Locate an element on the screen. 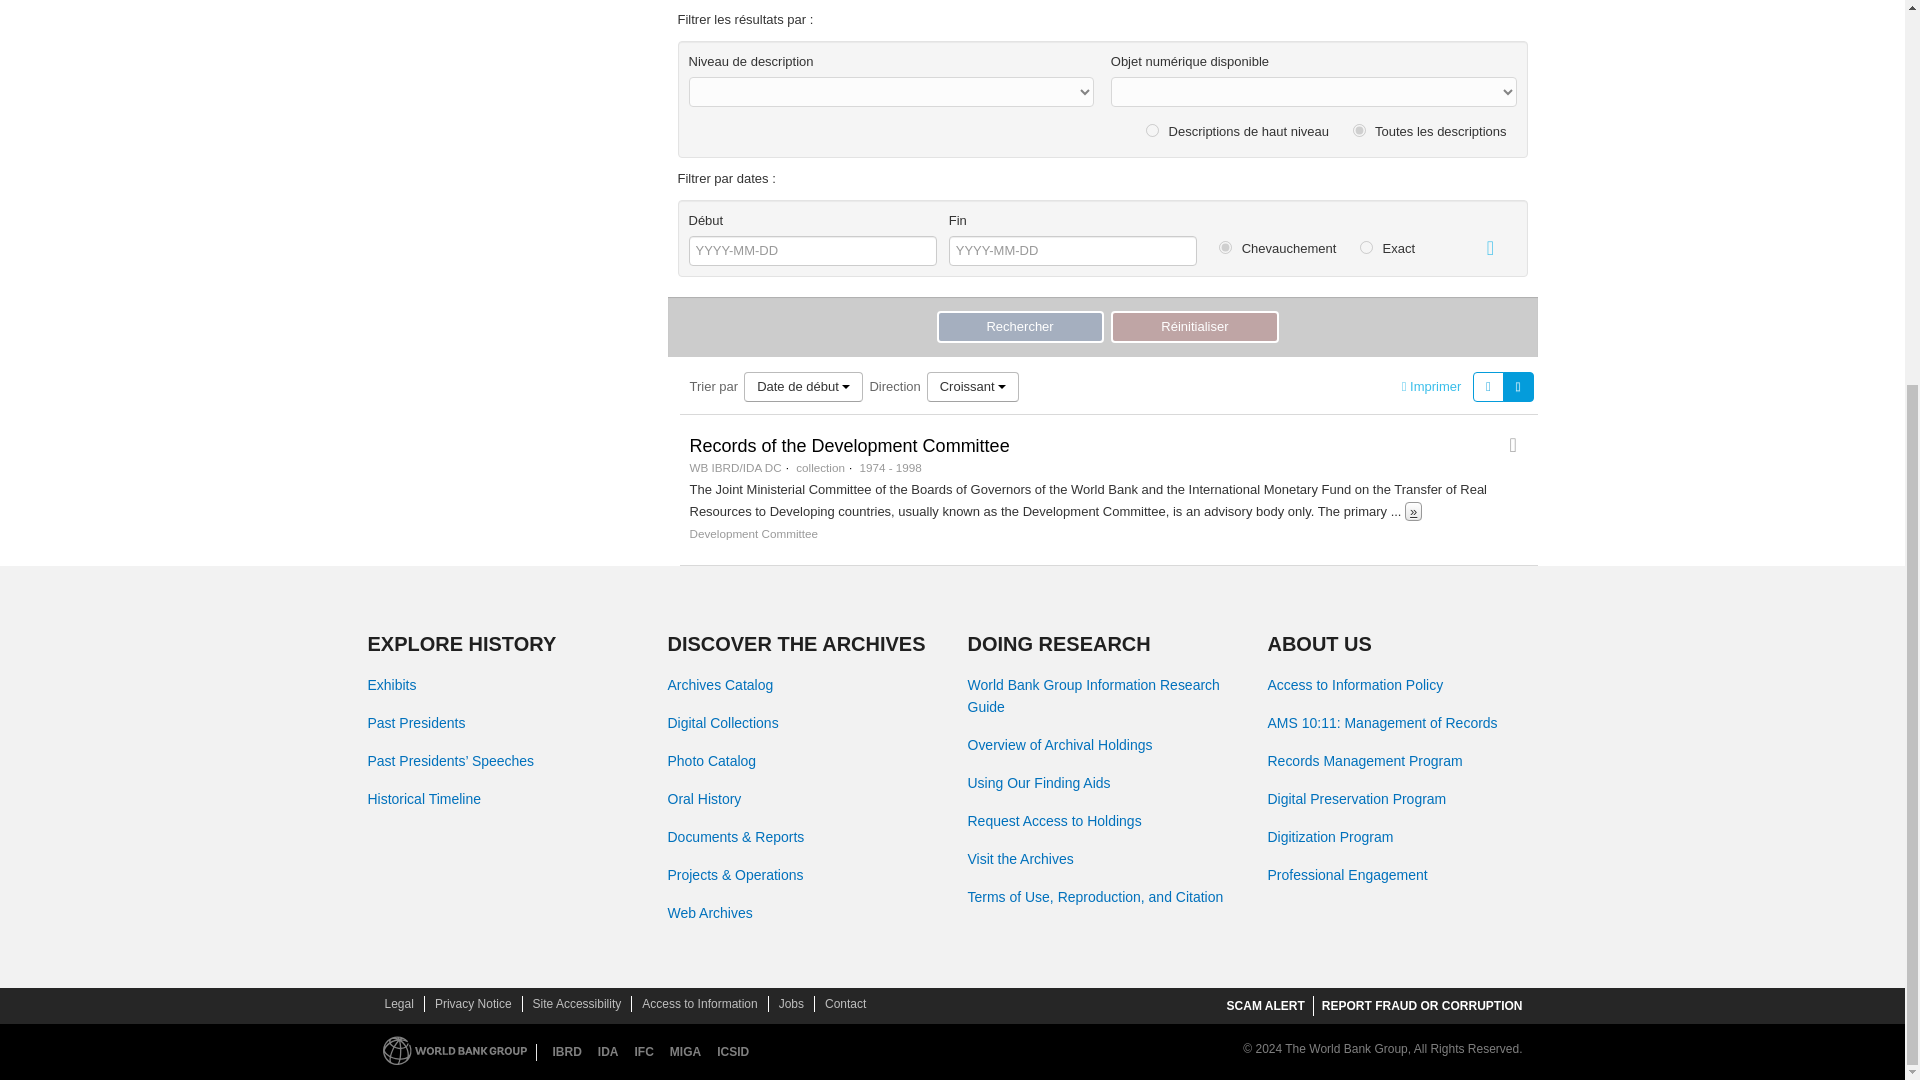 Image resolution: width=1920 pixels, height=1080 pixels. Multilateral Investment Guarantee Agency is located at coordinates (685, 1052).